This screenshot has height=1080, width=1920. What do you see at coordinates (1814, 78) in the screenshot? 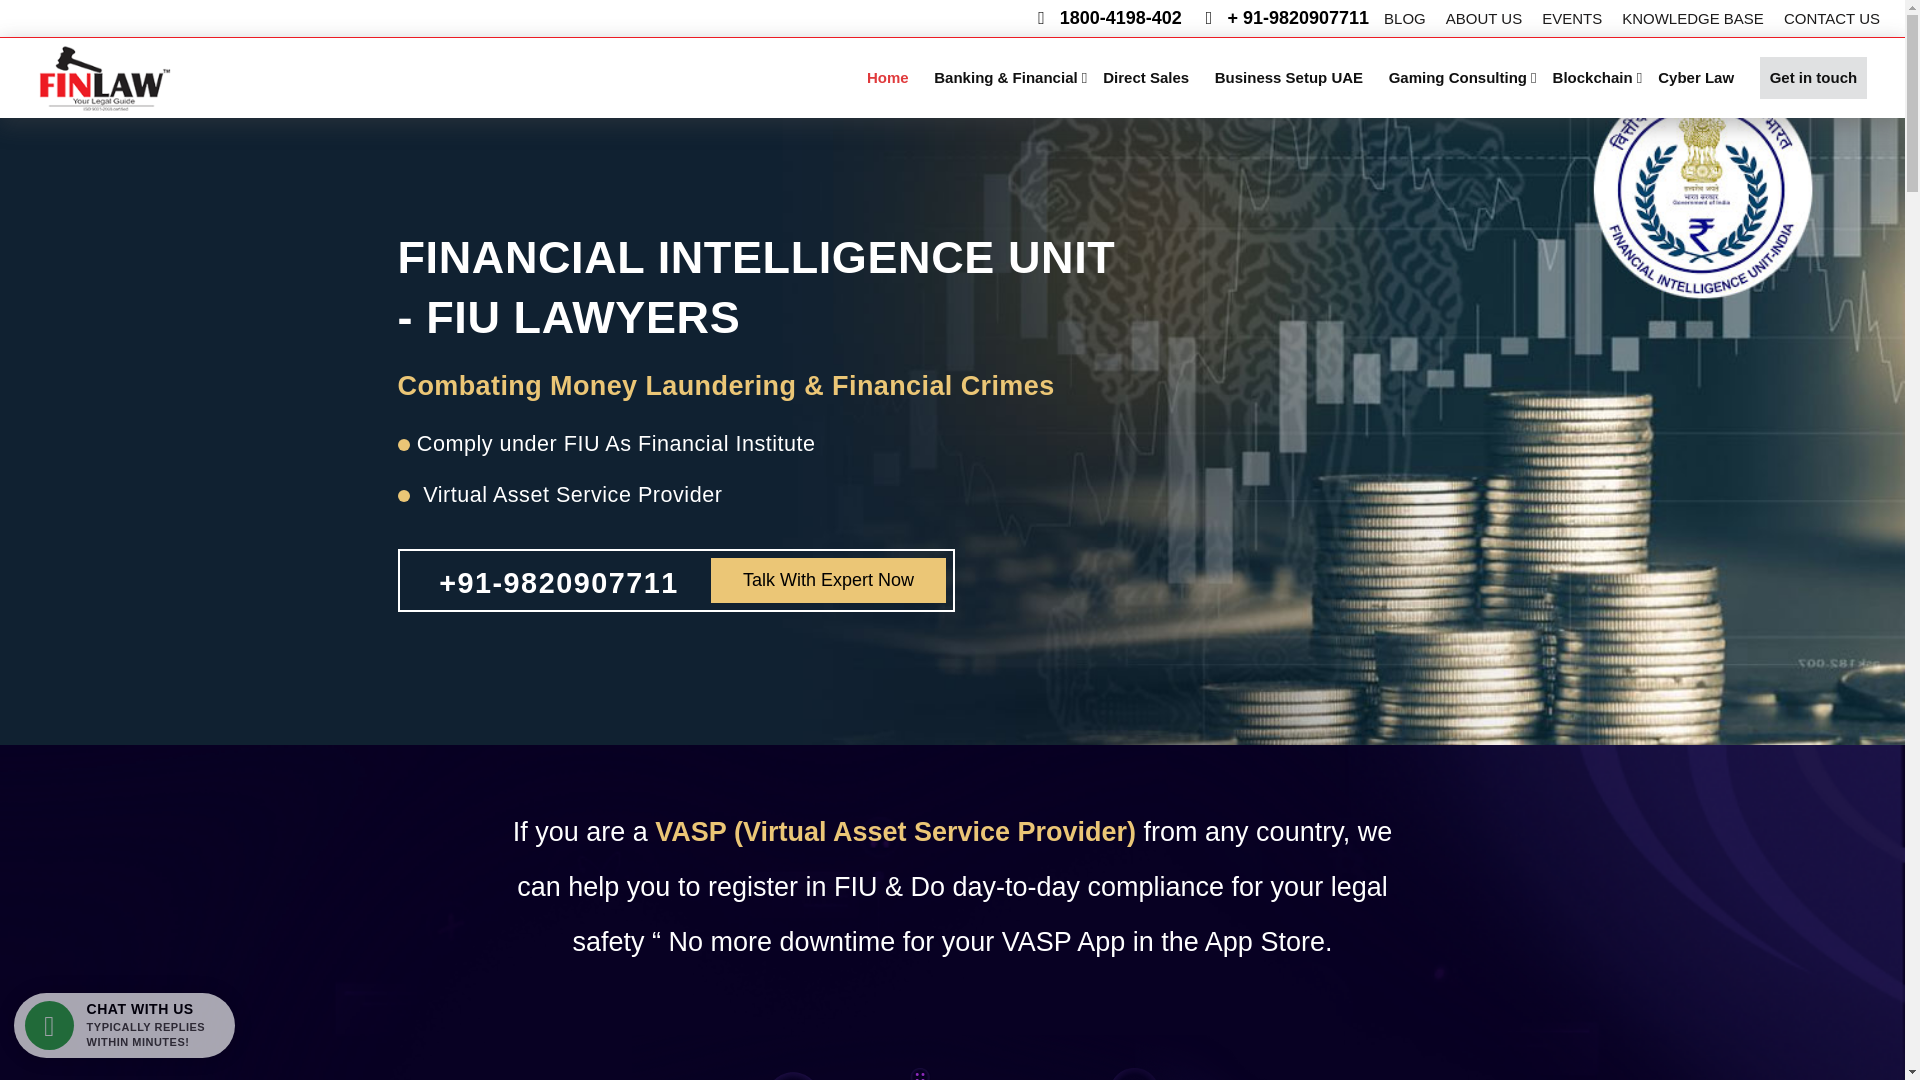
I see `Get in touch` at bounding box center [1814, 78].